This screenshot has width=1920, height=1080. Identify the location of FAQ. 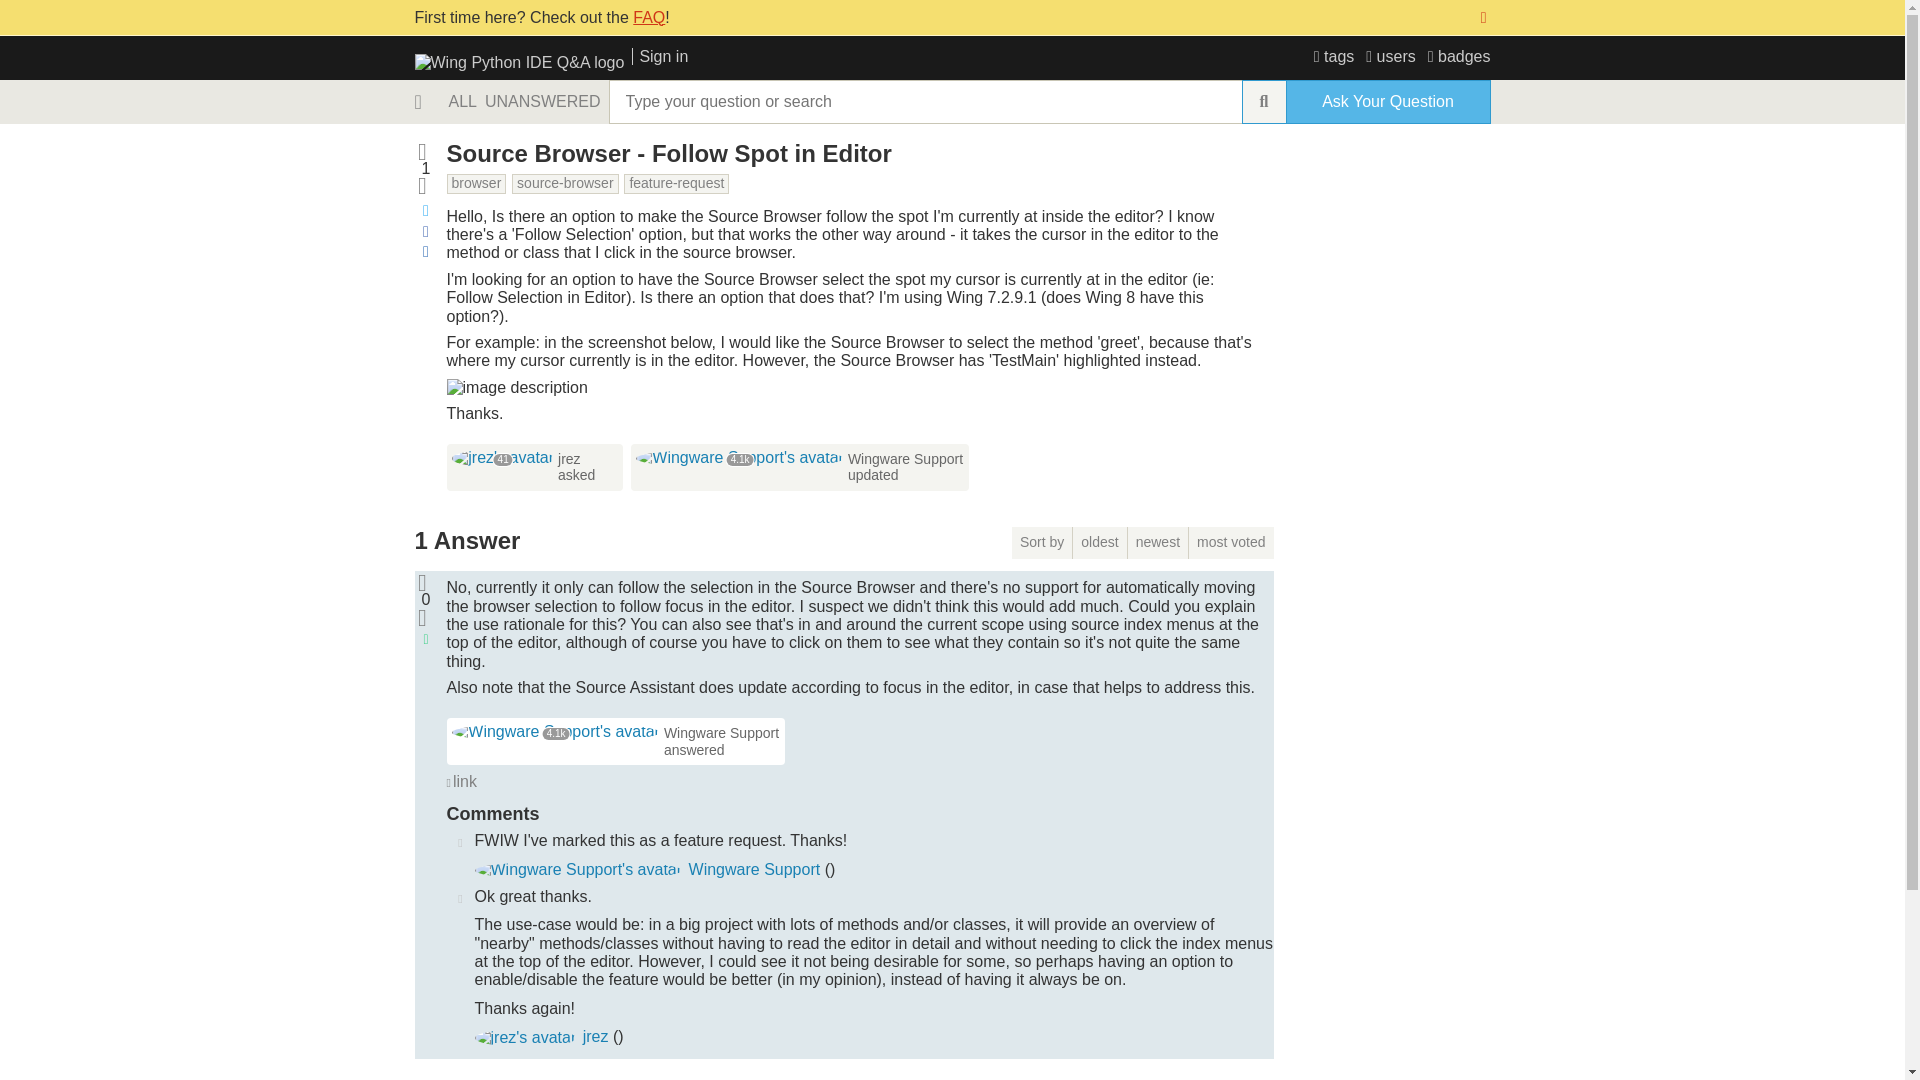
(648, 16).